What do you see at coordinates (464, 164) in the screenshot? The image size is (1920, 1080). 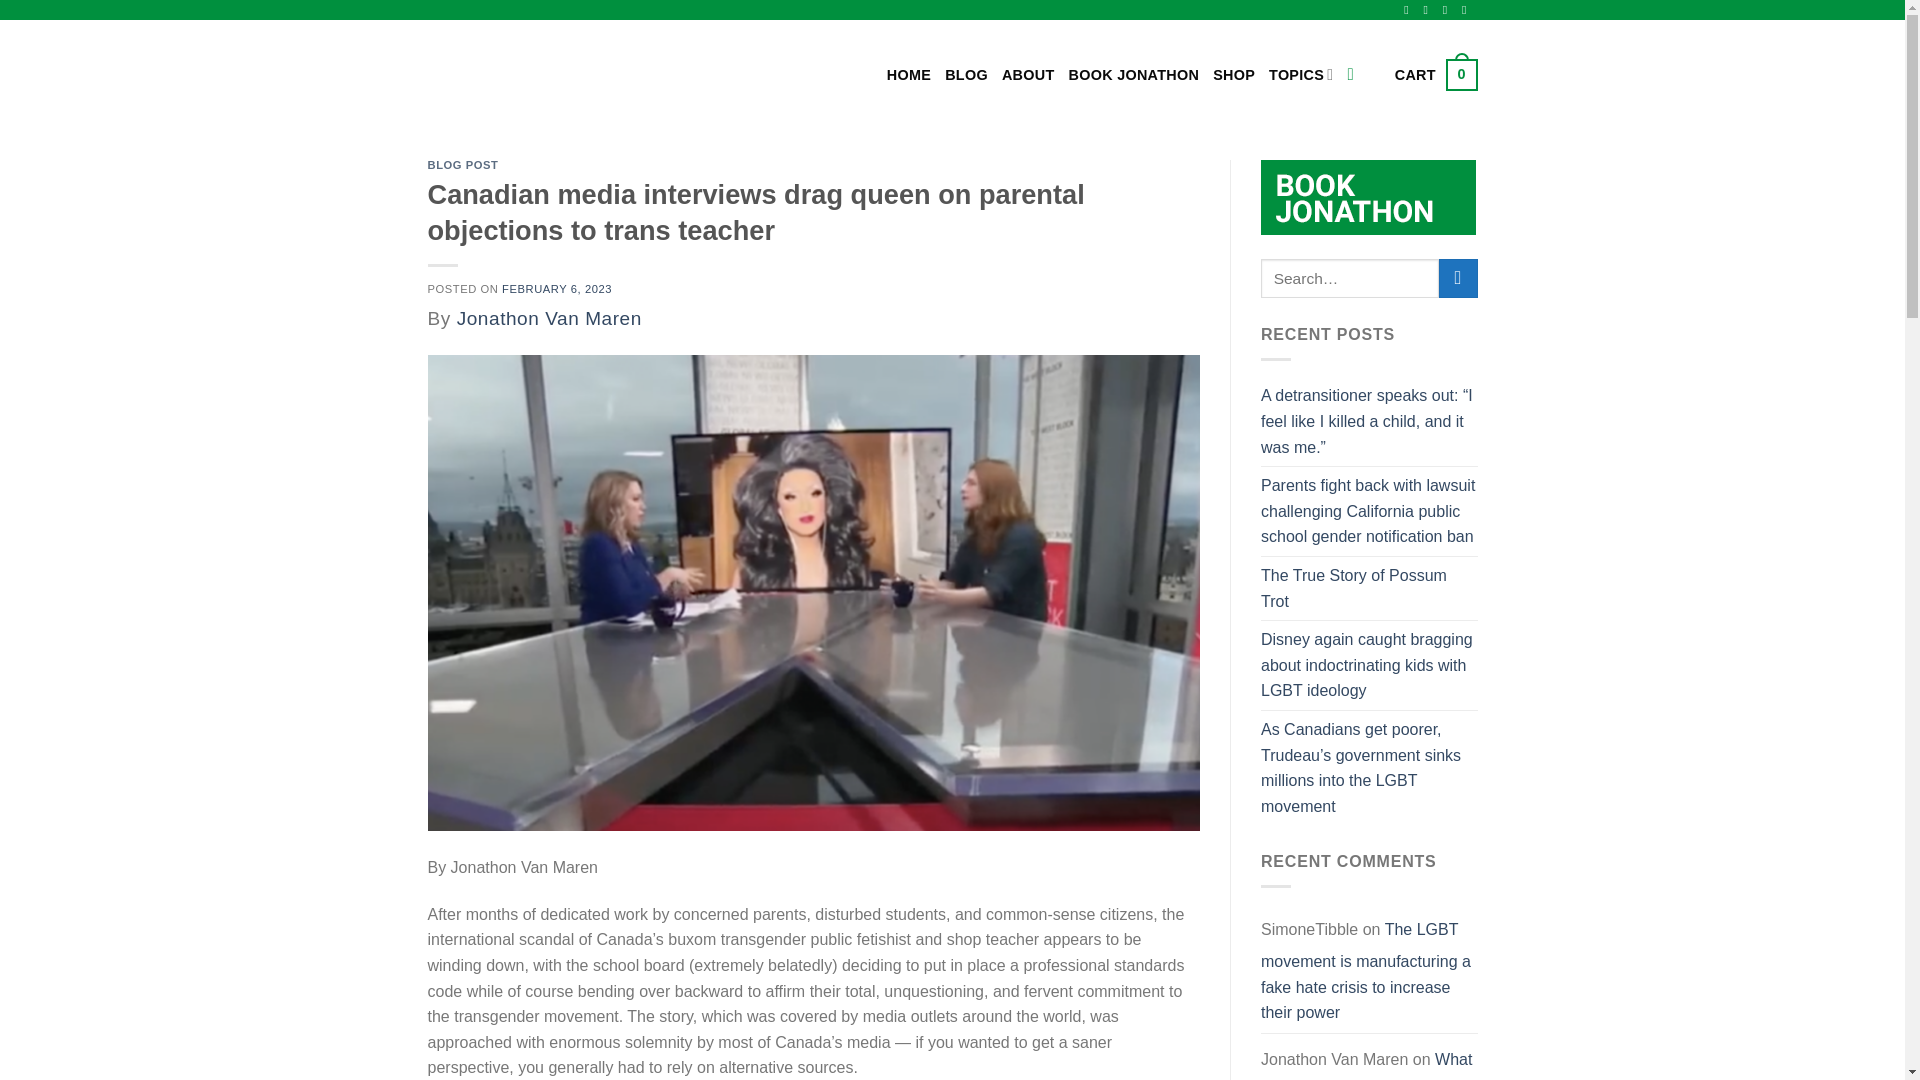 I see `BLOG POST` at bounding box center [464, 164].